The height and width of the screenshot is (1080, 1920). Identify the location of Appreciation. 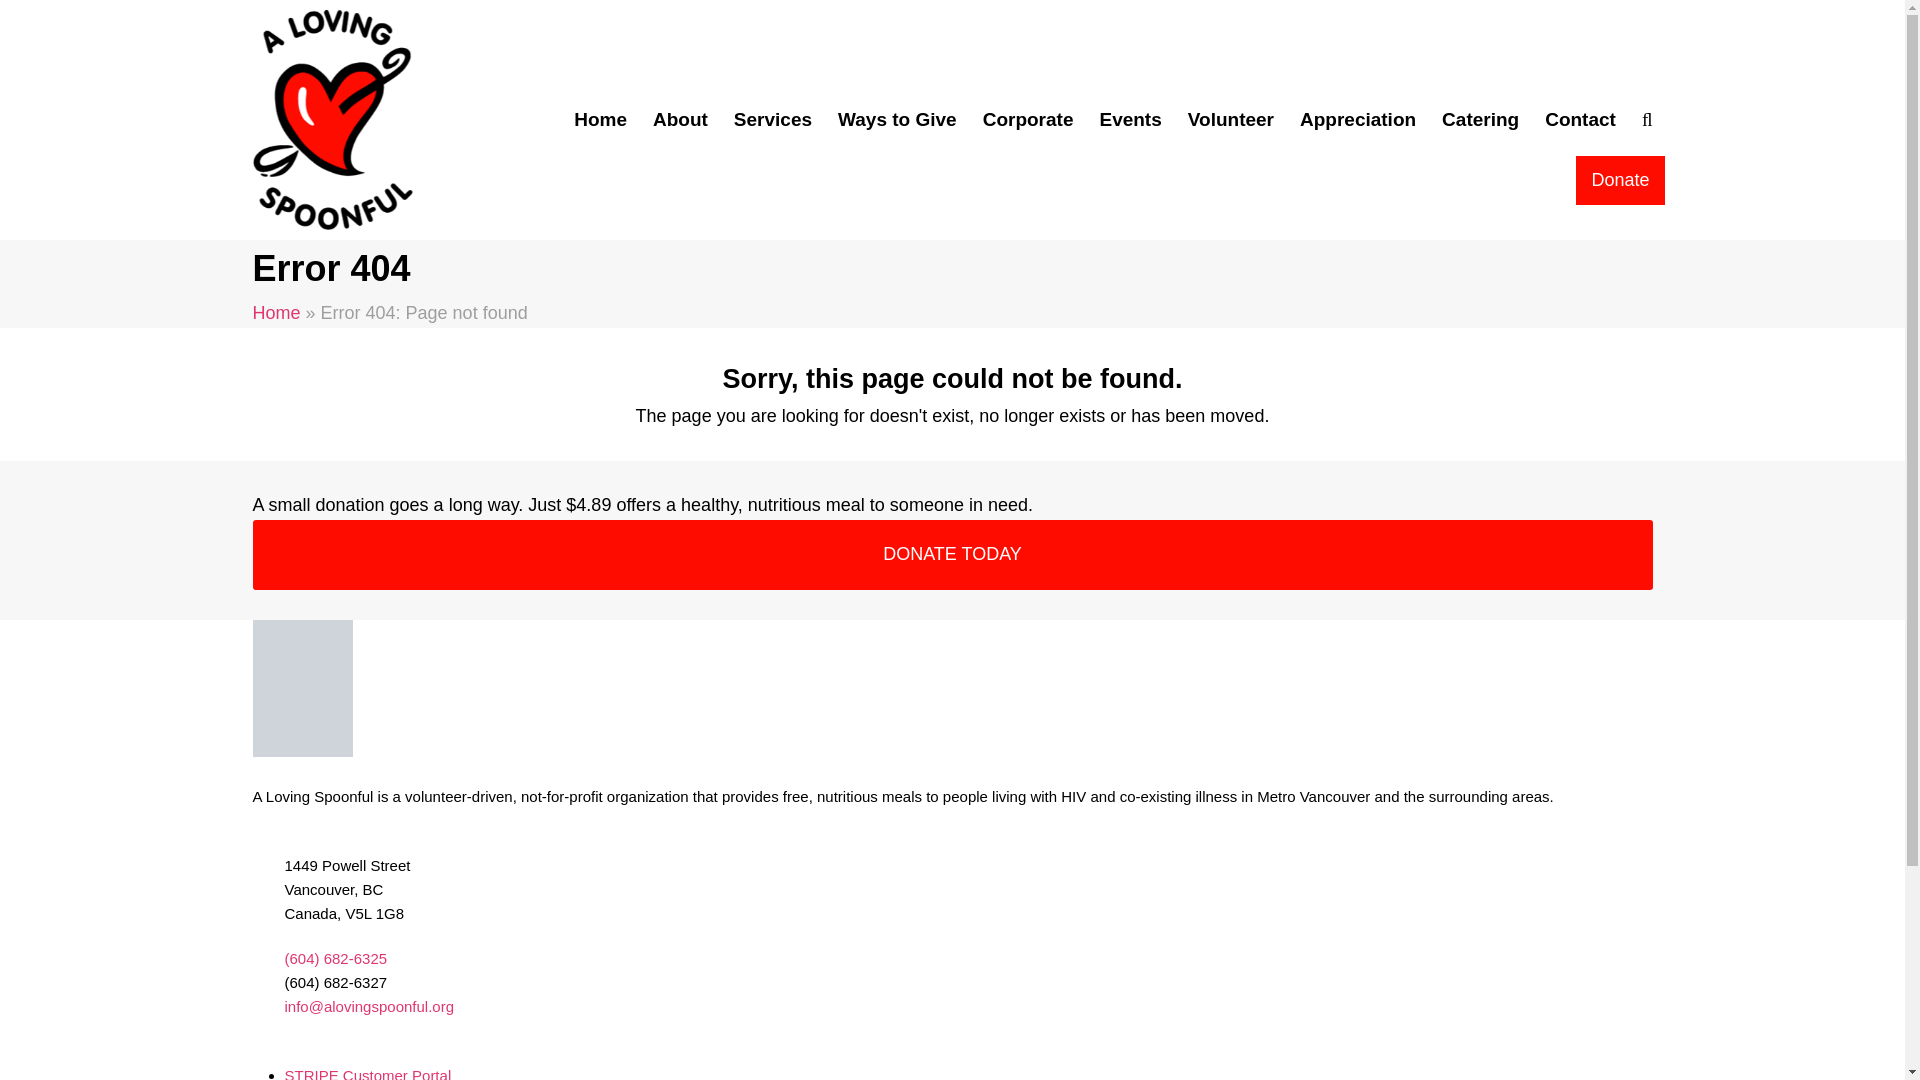
(1358, 120).